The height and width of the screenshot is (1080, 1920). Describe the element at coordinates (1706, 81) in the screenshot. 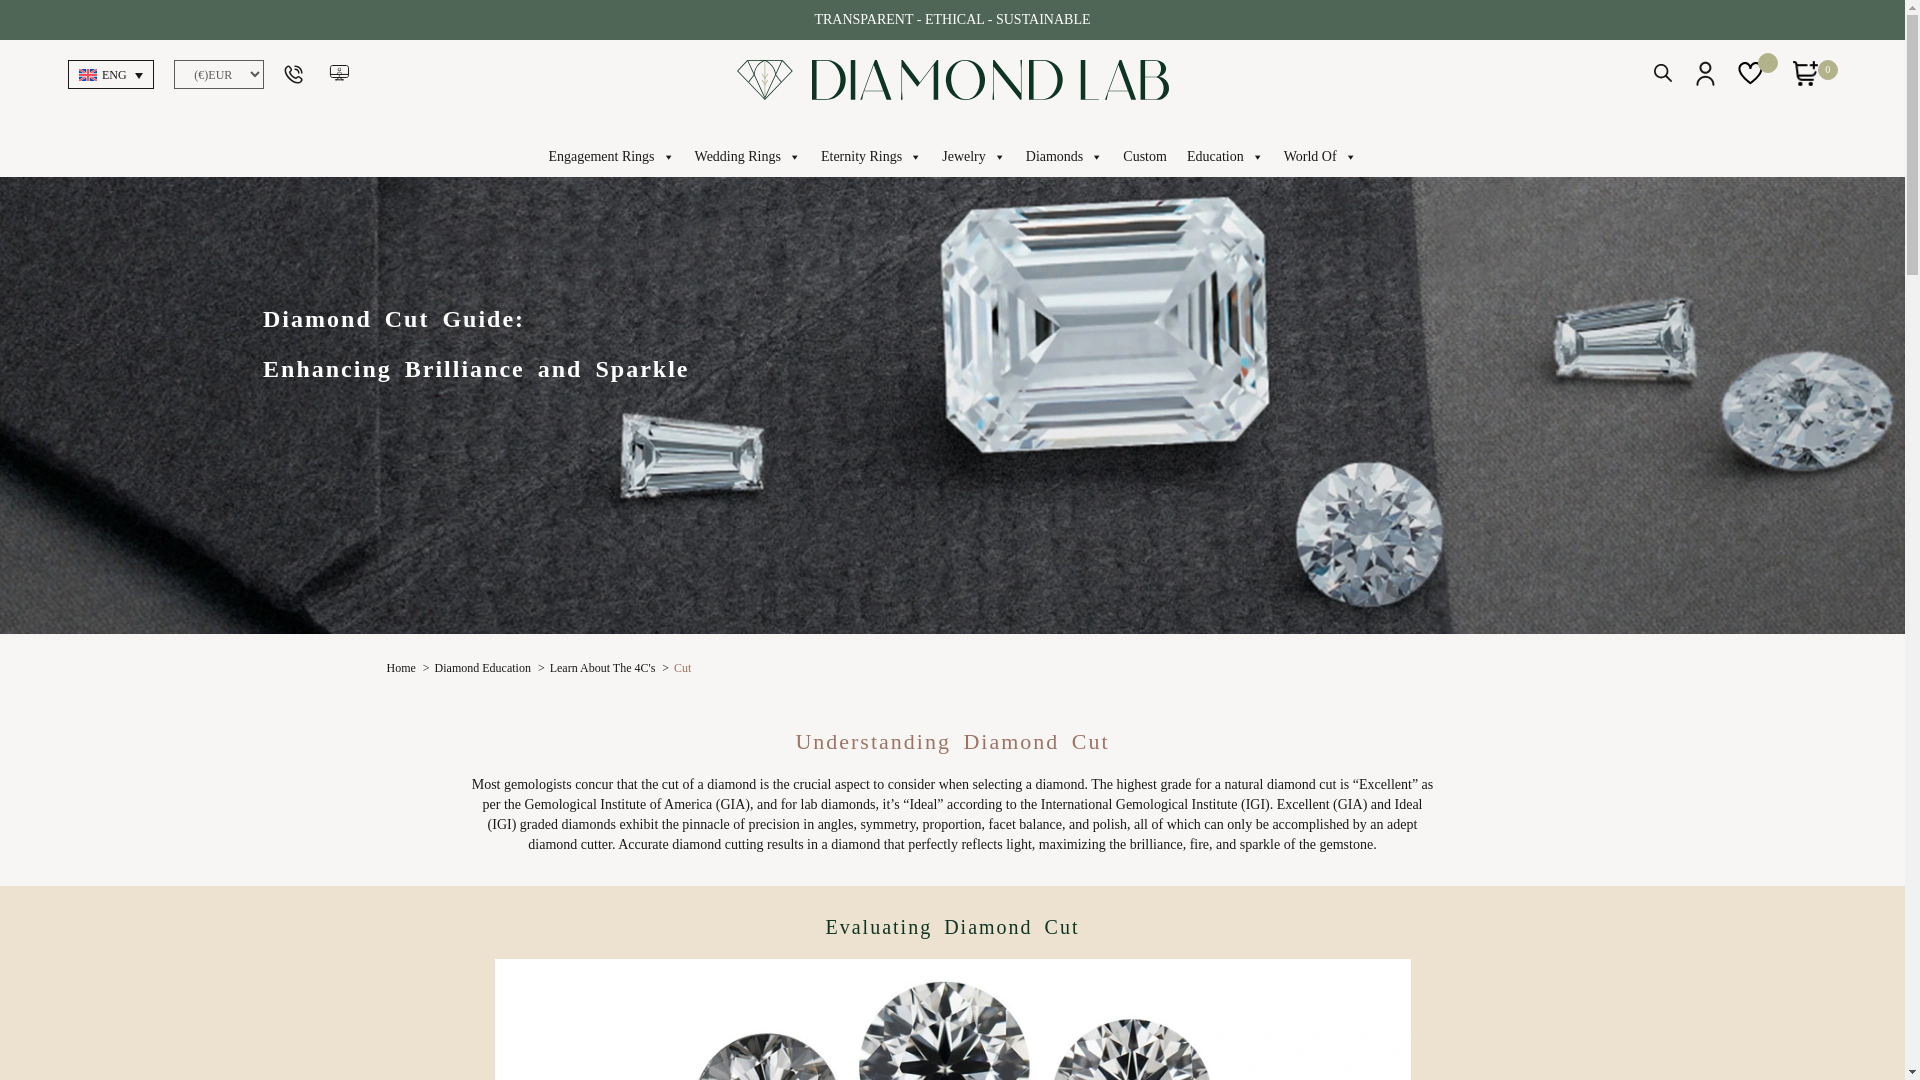

I see `Account` at that location.